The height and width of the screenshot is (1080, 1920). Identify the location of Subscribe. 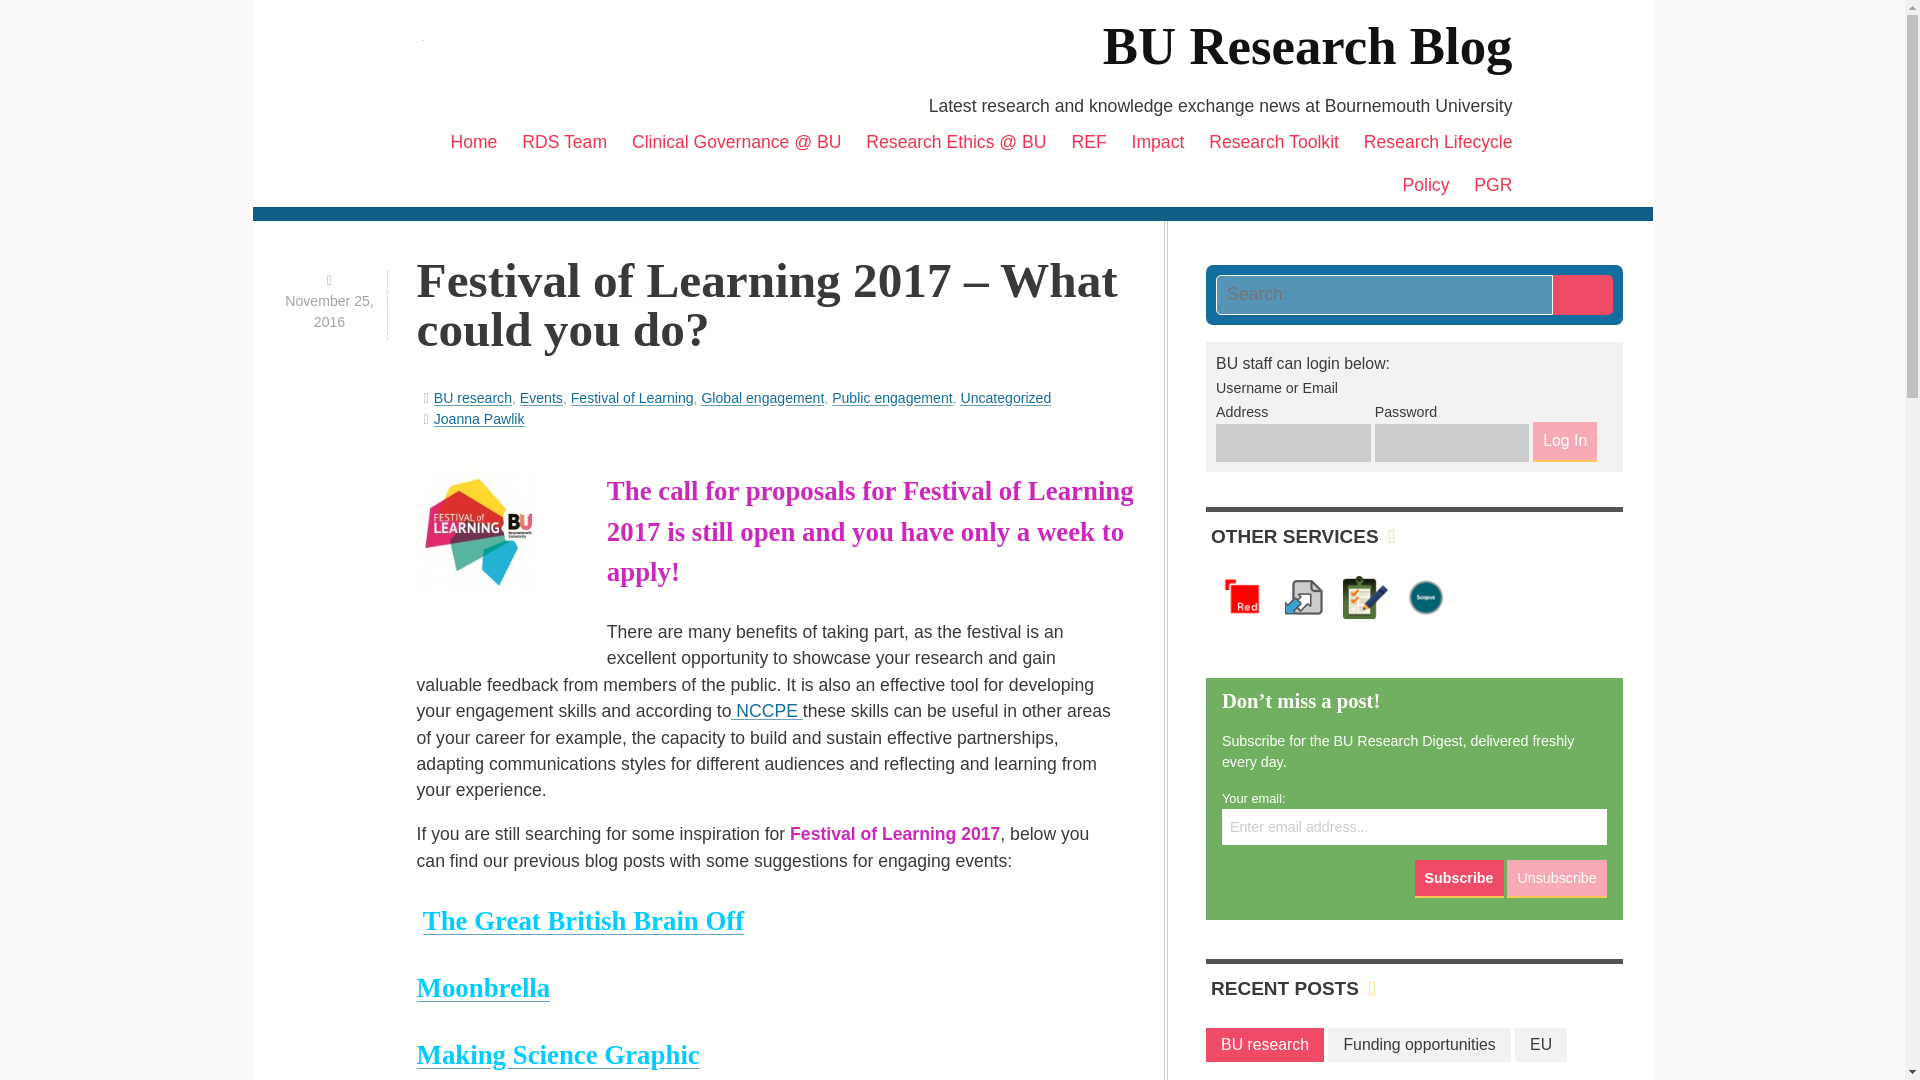
(1459, 878).